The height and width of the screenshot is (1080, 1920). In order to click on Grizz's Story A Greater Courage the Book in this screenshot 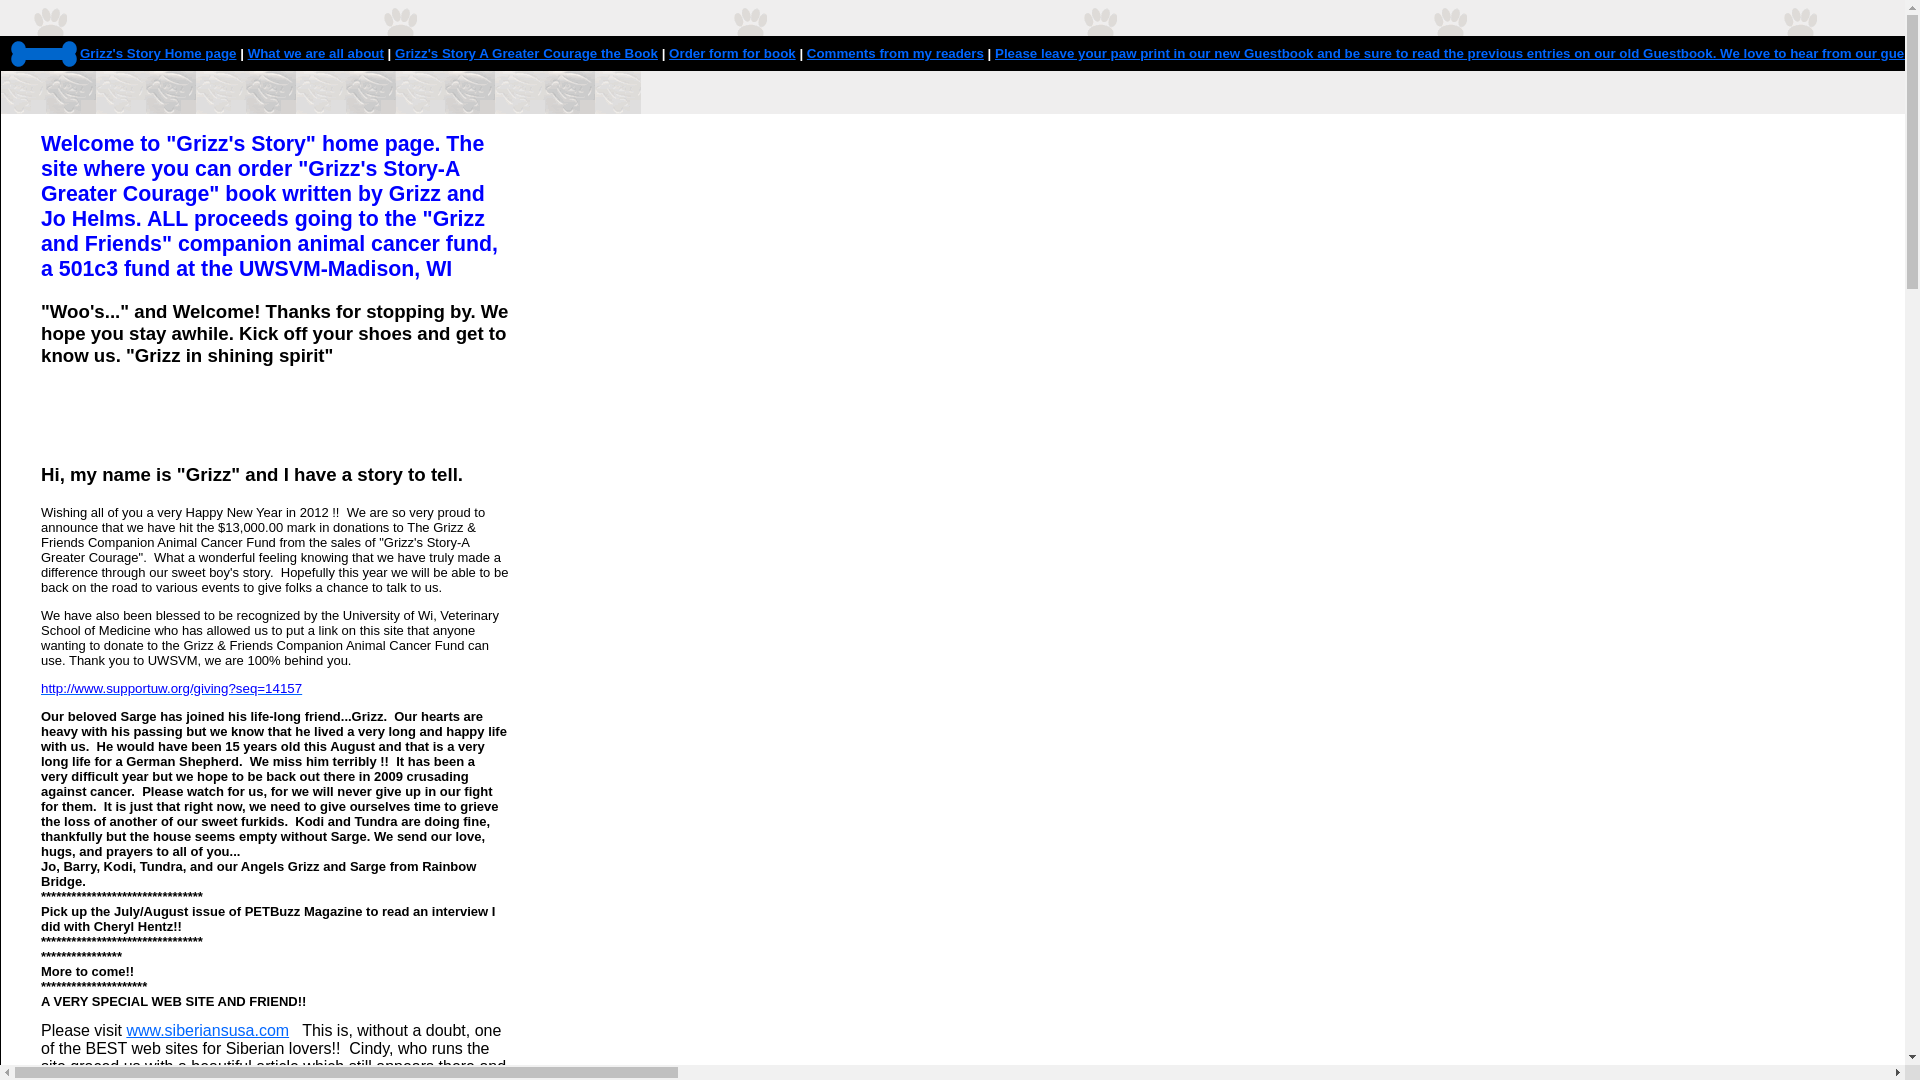, I will do `click(526, 54)`.